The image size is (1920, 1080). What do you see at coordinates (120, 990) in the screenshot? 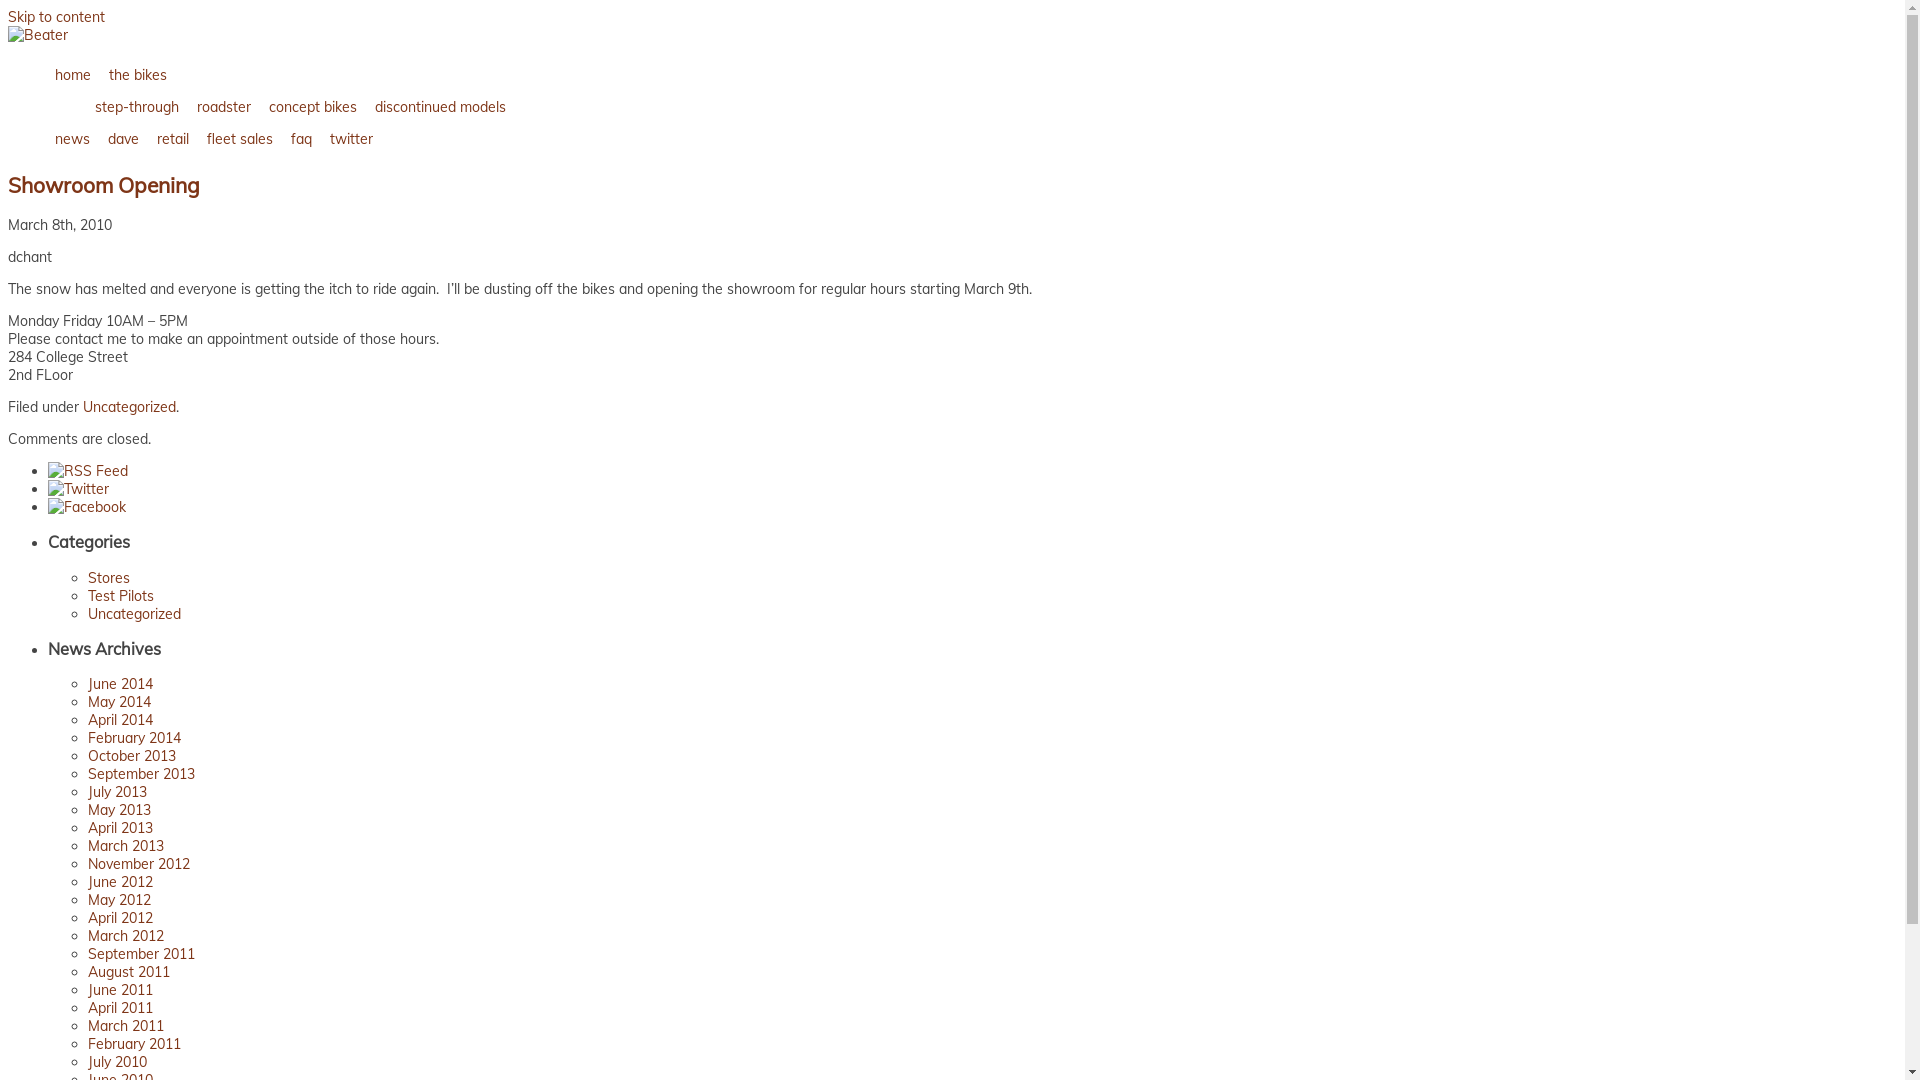
I see `June 2011` at bounding box center [120, 990].